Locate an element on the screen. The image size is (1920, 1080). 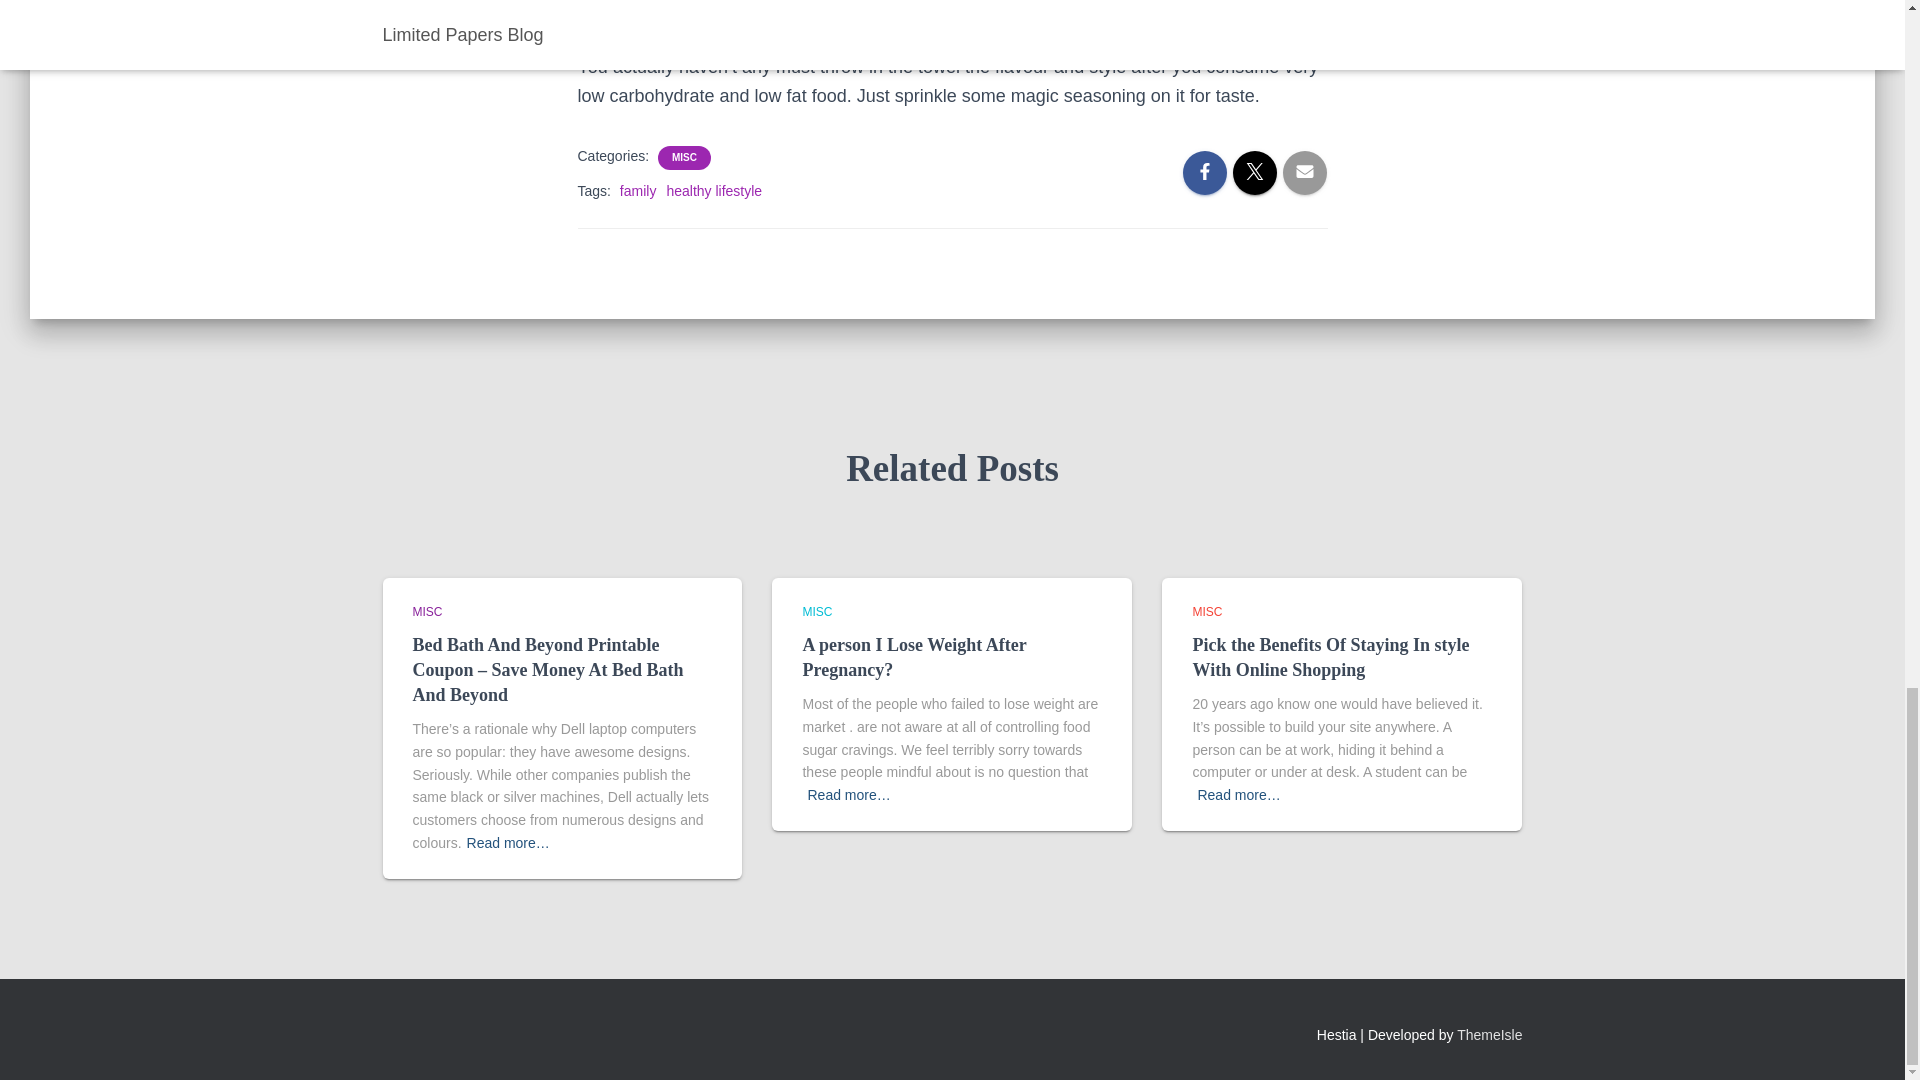
MISC is located at coordinates (426, 611).